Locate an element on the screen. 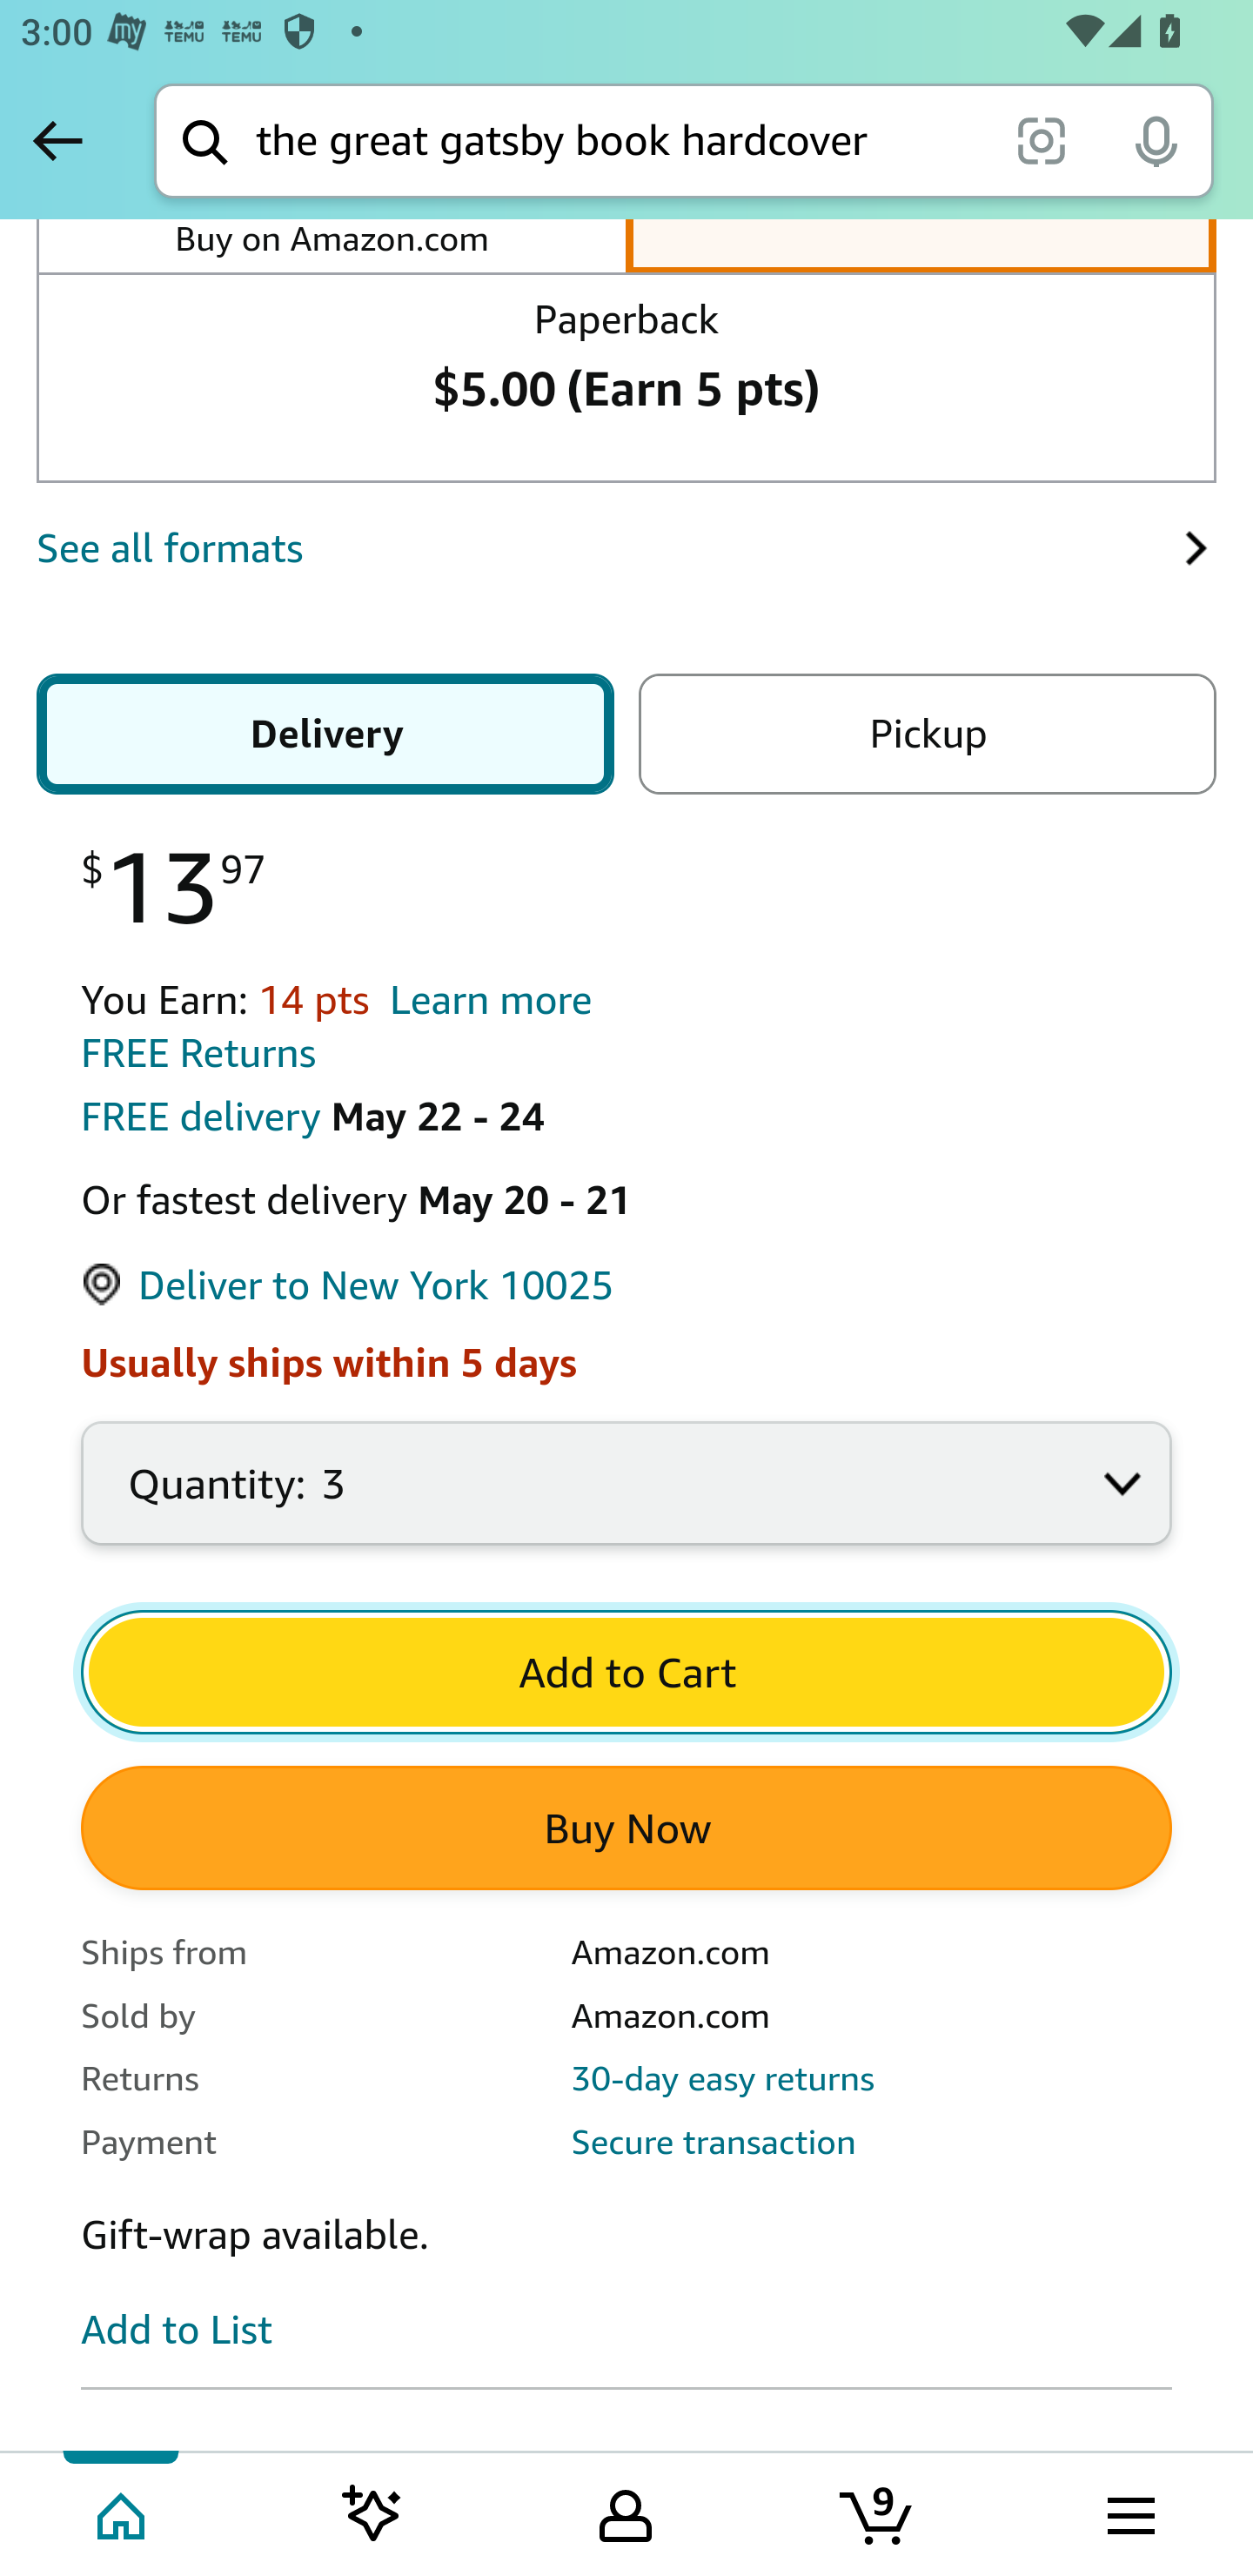 The height and width of the screenshot is (2576, 1253). Back is located at coordinates (57, 140).